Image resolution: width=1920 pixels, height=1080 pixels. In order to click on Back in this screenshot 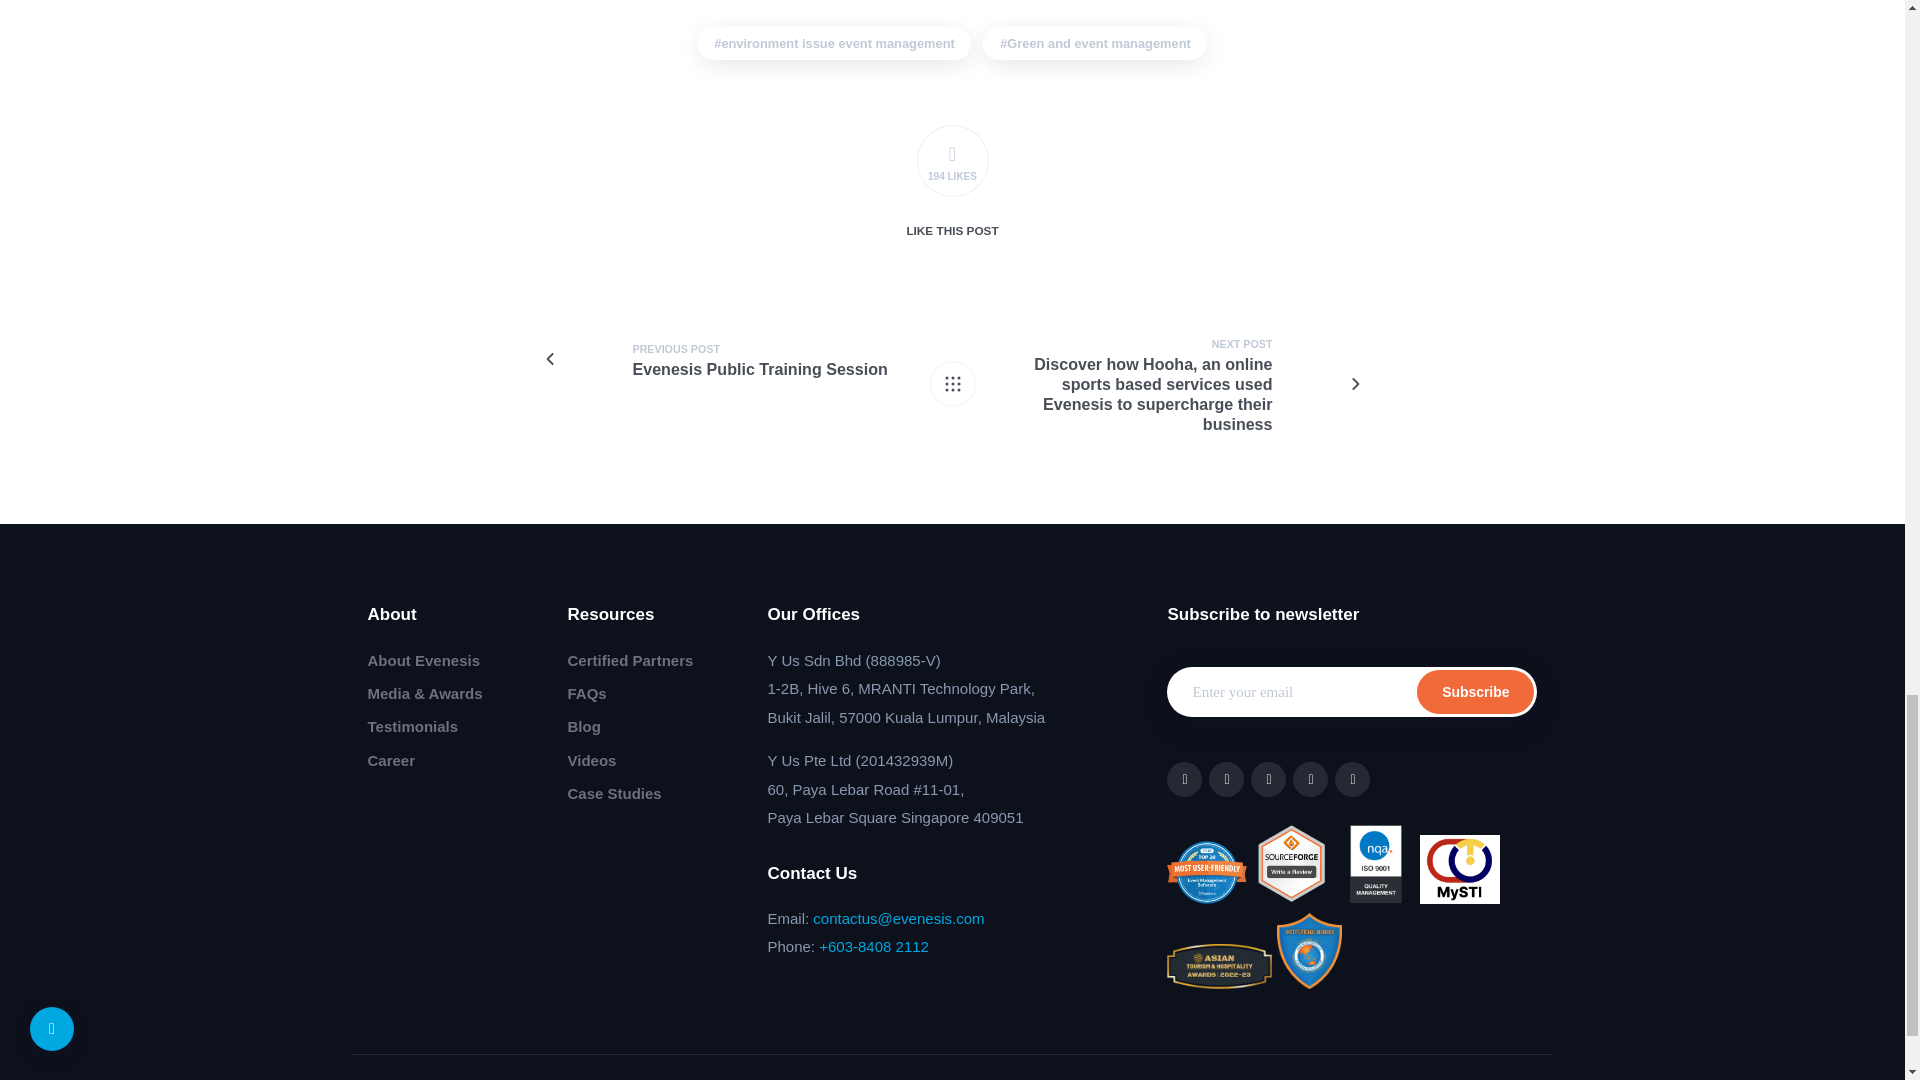, I will do `click(952, 384)`.